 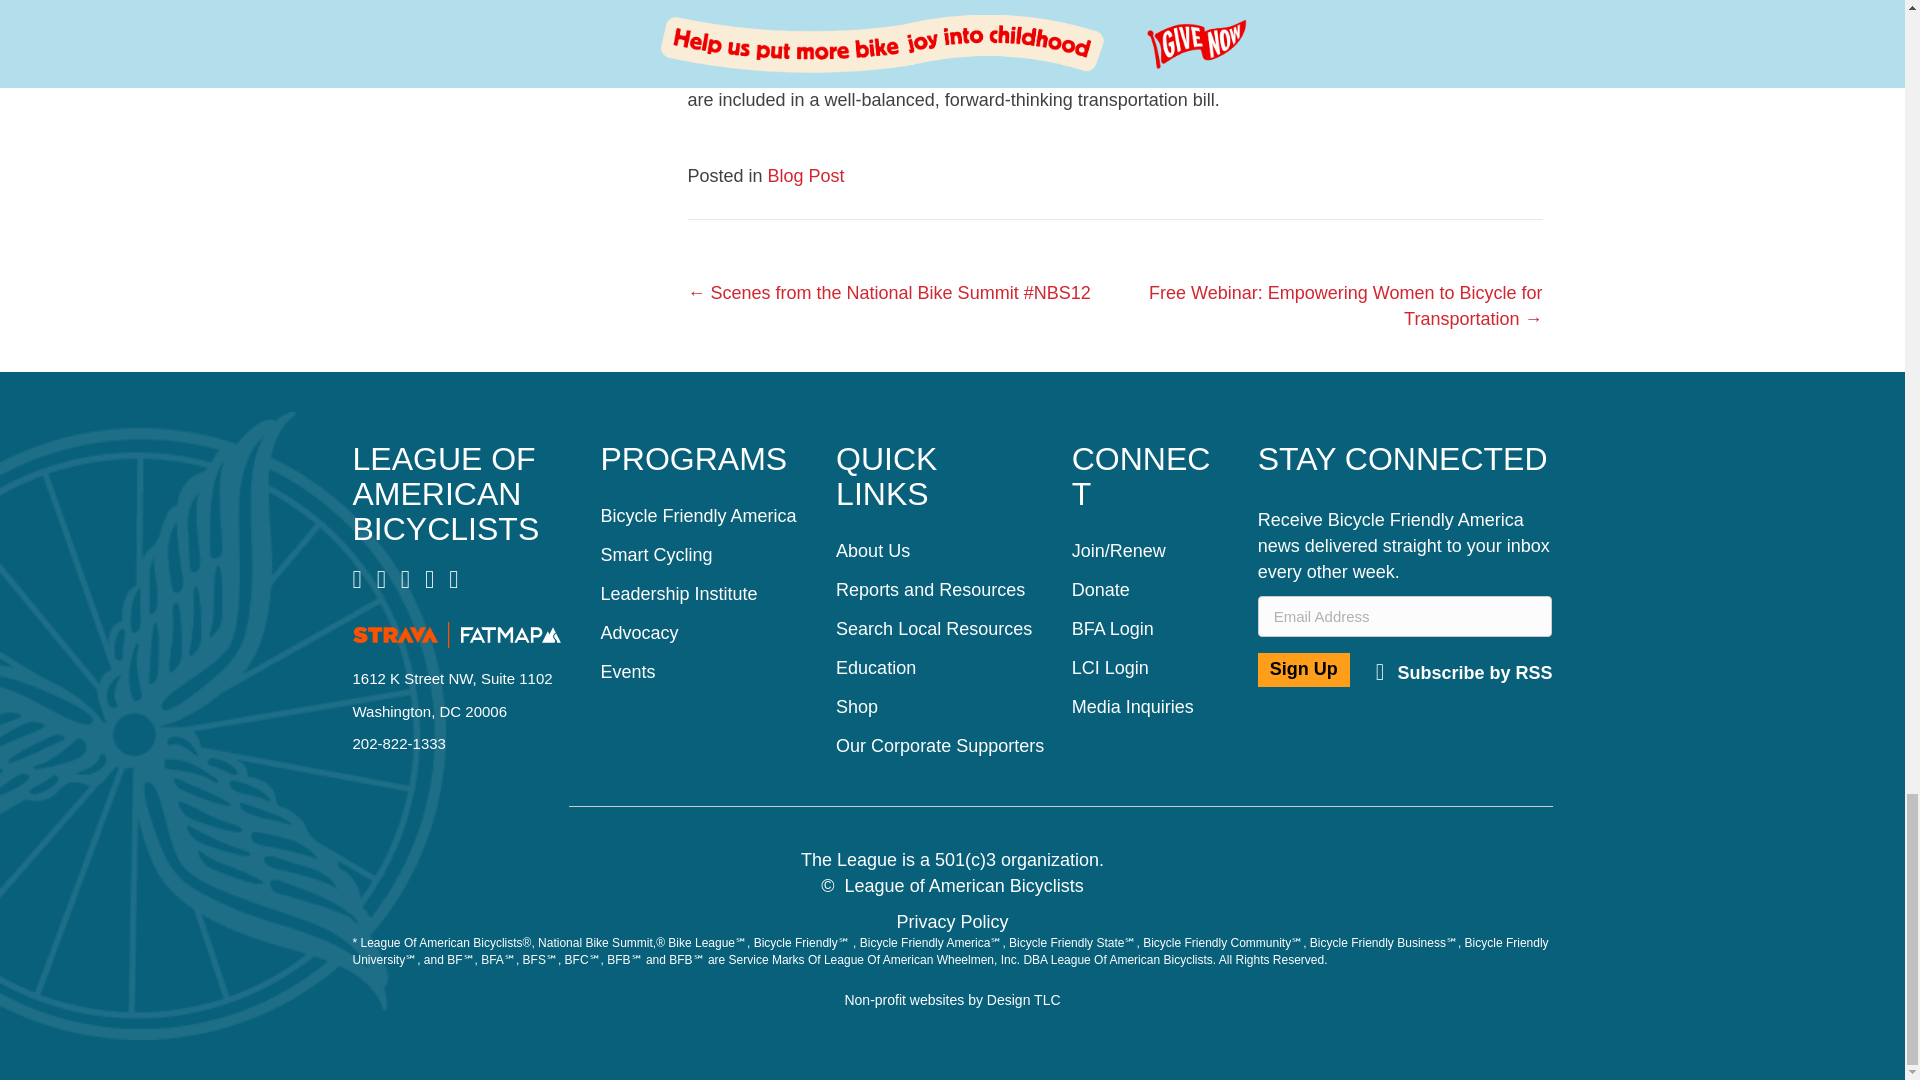 What do you see at coordinates (445, 493) in the screenshot?
I see `League of American Bicyclists` at bounding box center [445, 493].